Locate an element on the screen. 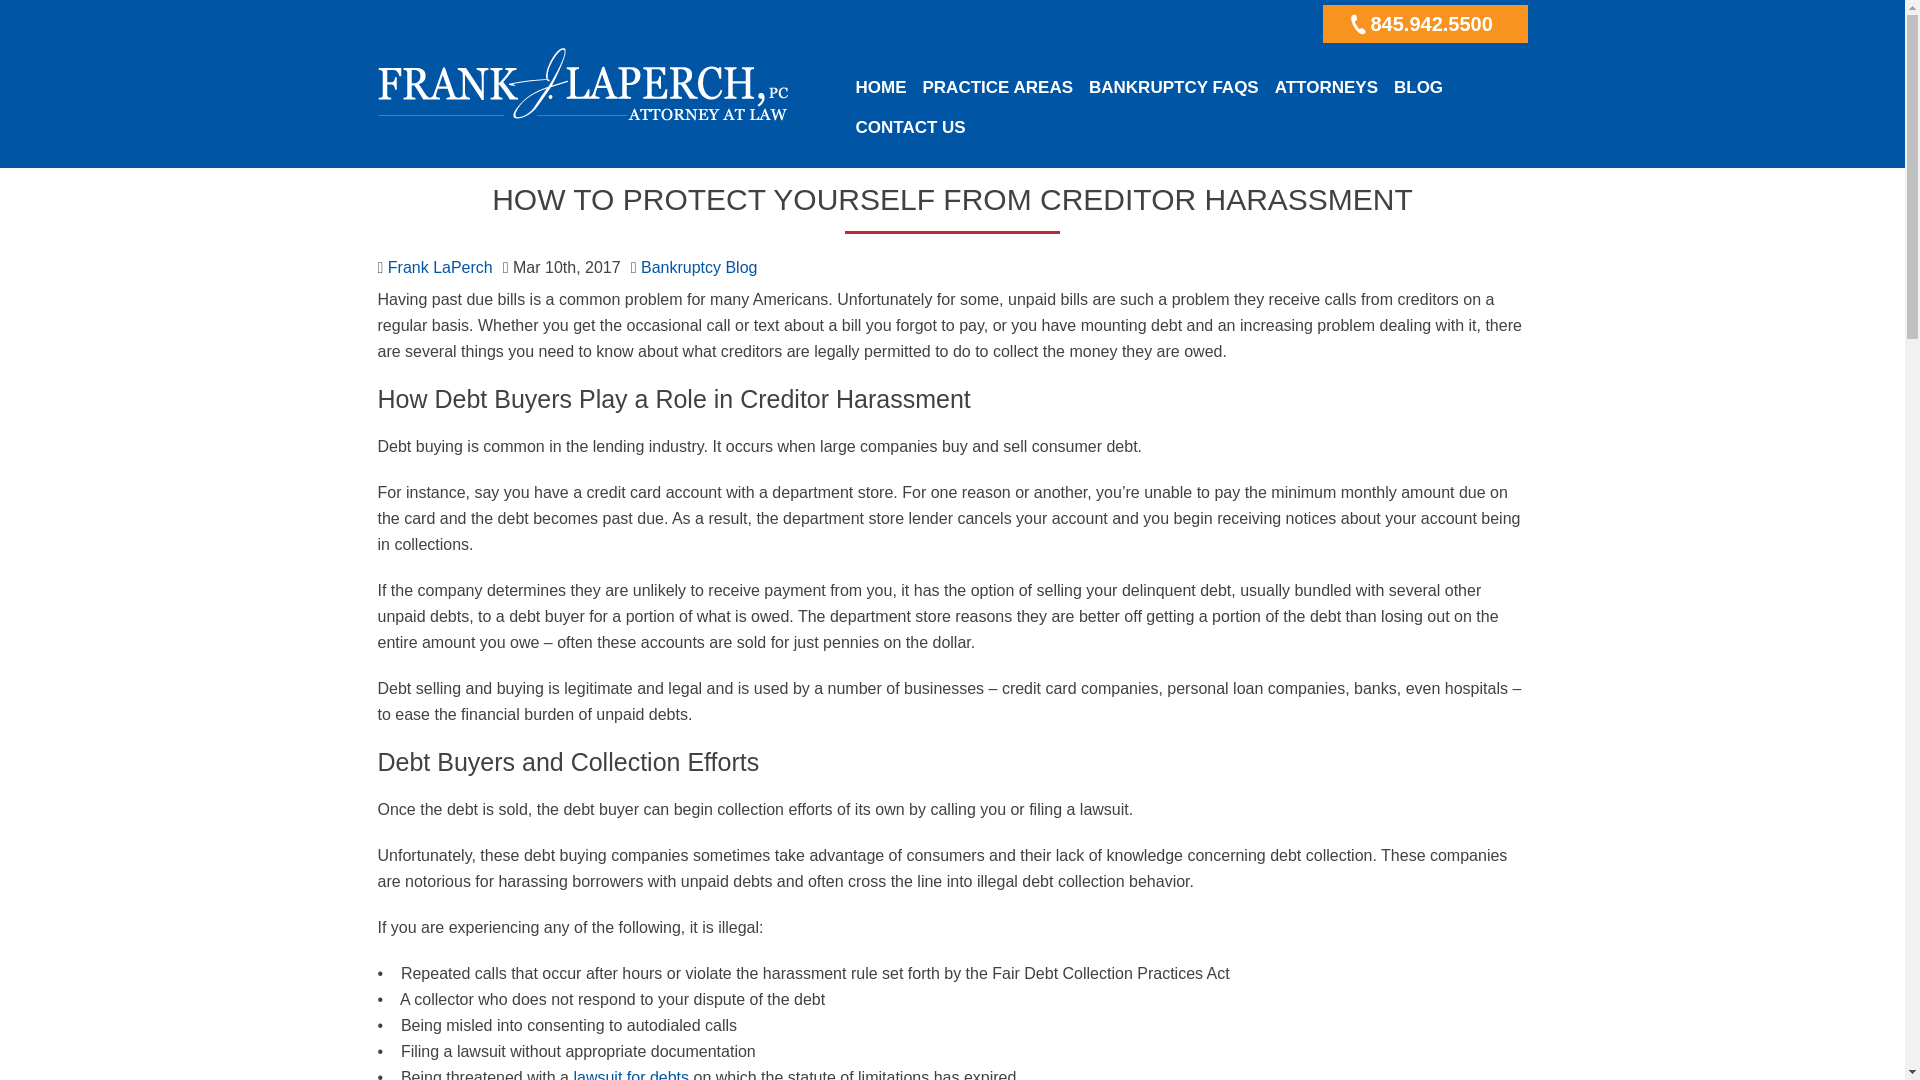 The width and height of the screenshot is (1920, 1080). Home is located at coordinates (882, 75).